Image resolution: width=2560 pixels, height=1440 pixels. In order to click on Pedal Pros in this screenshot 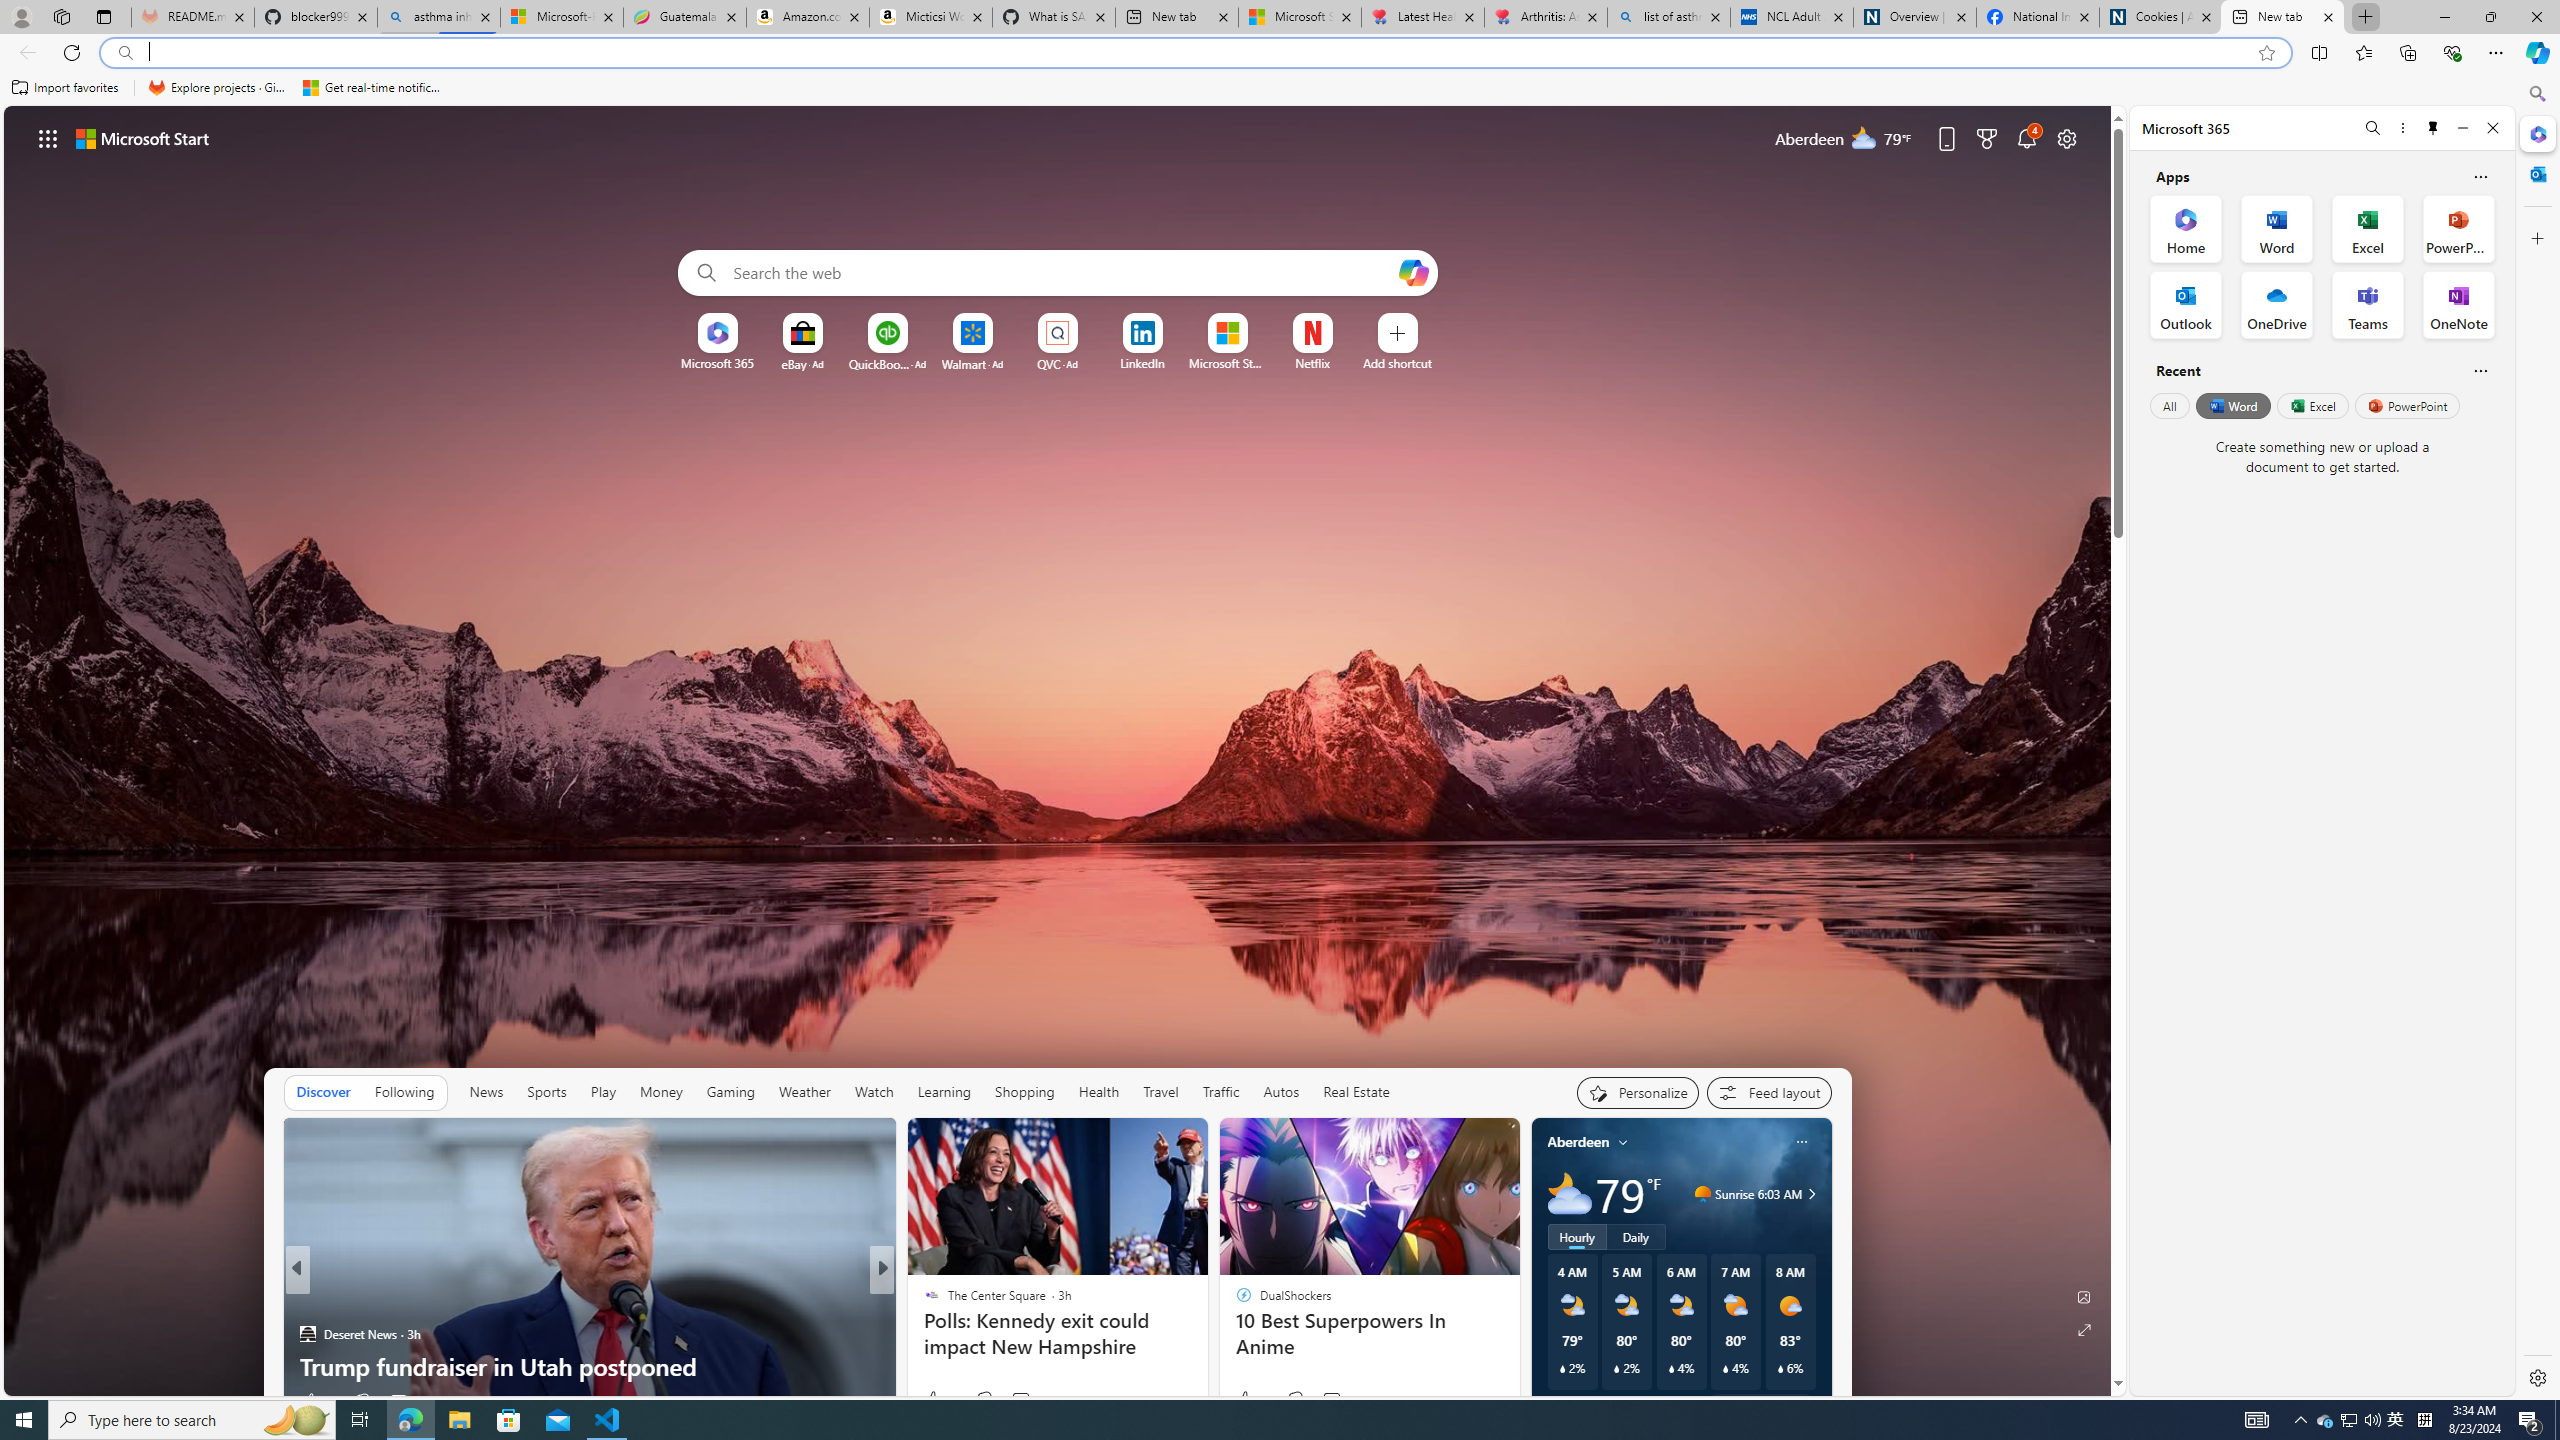, I will do `click(1204, 1366)`.